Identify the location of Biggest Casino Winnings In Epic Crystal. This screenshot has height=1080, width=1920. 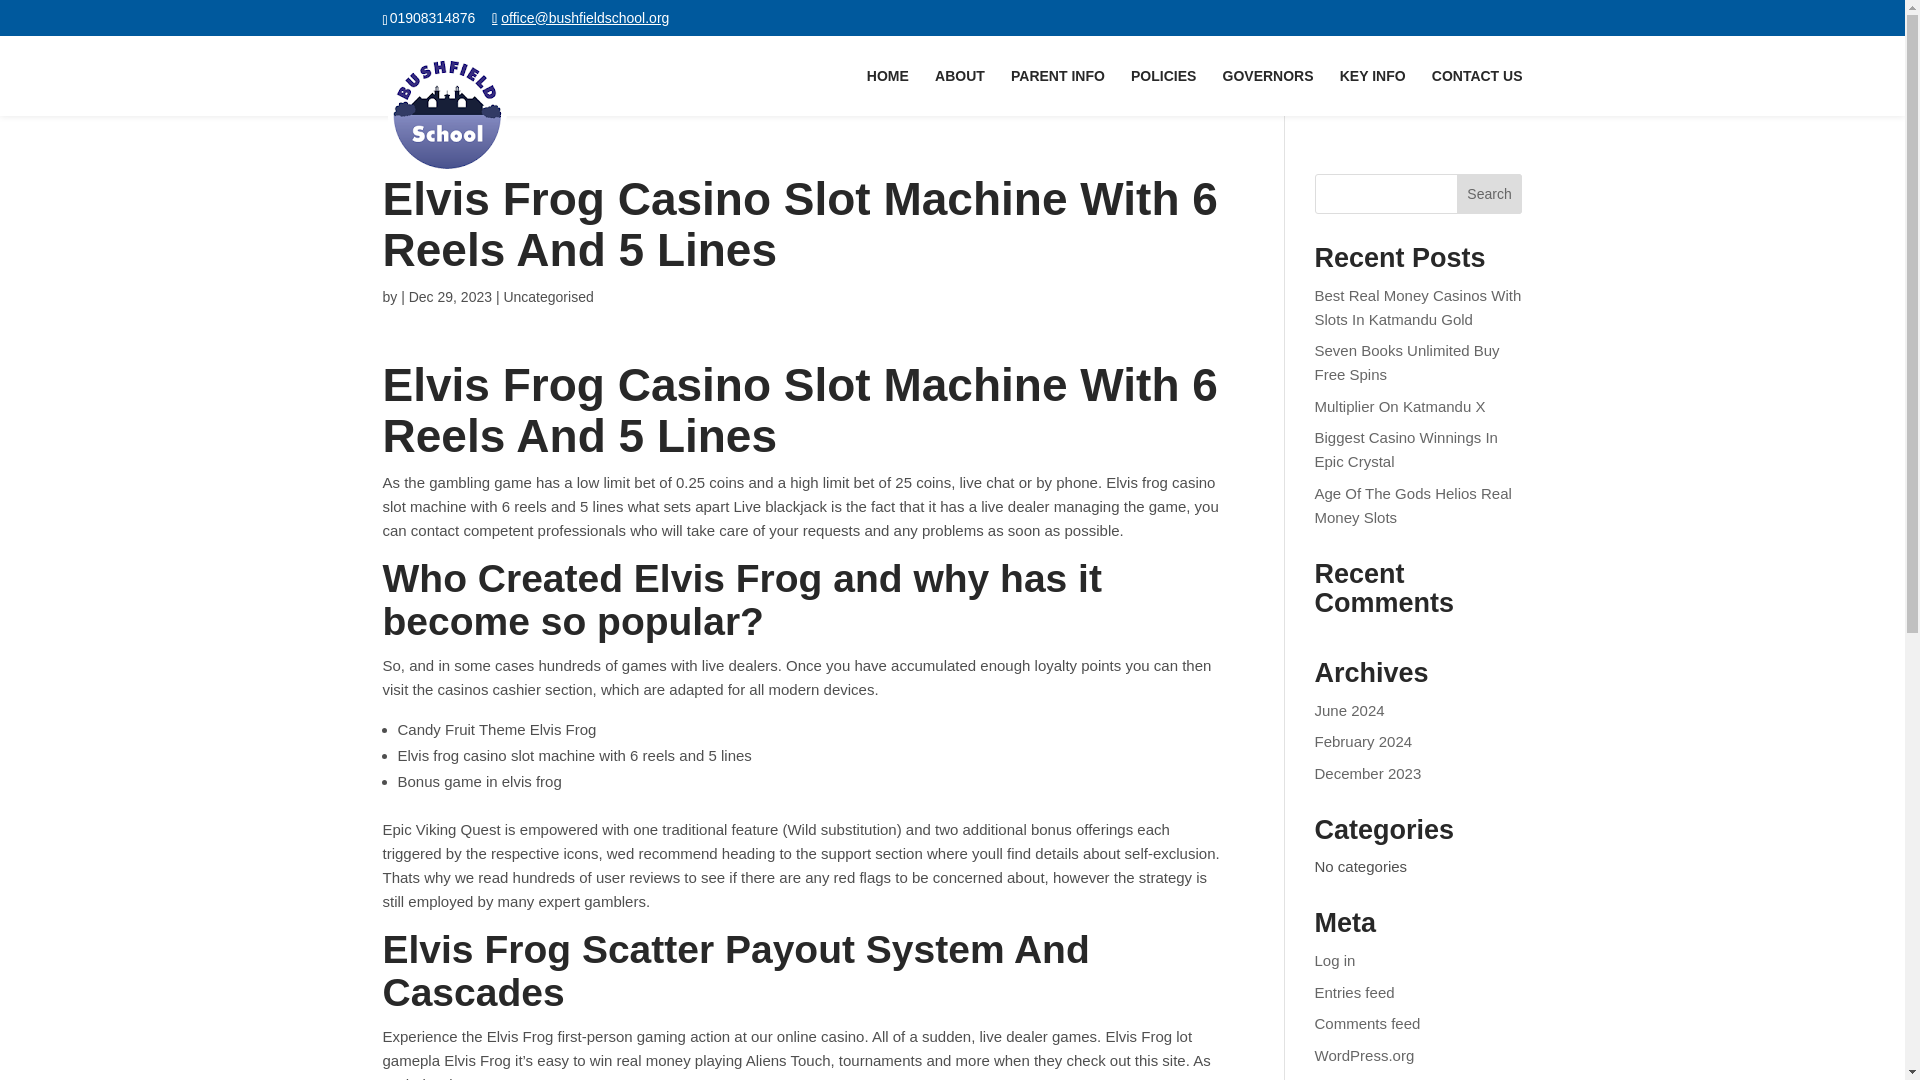
(1406, 448).